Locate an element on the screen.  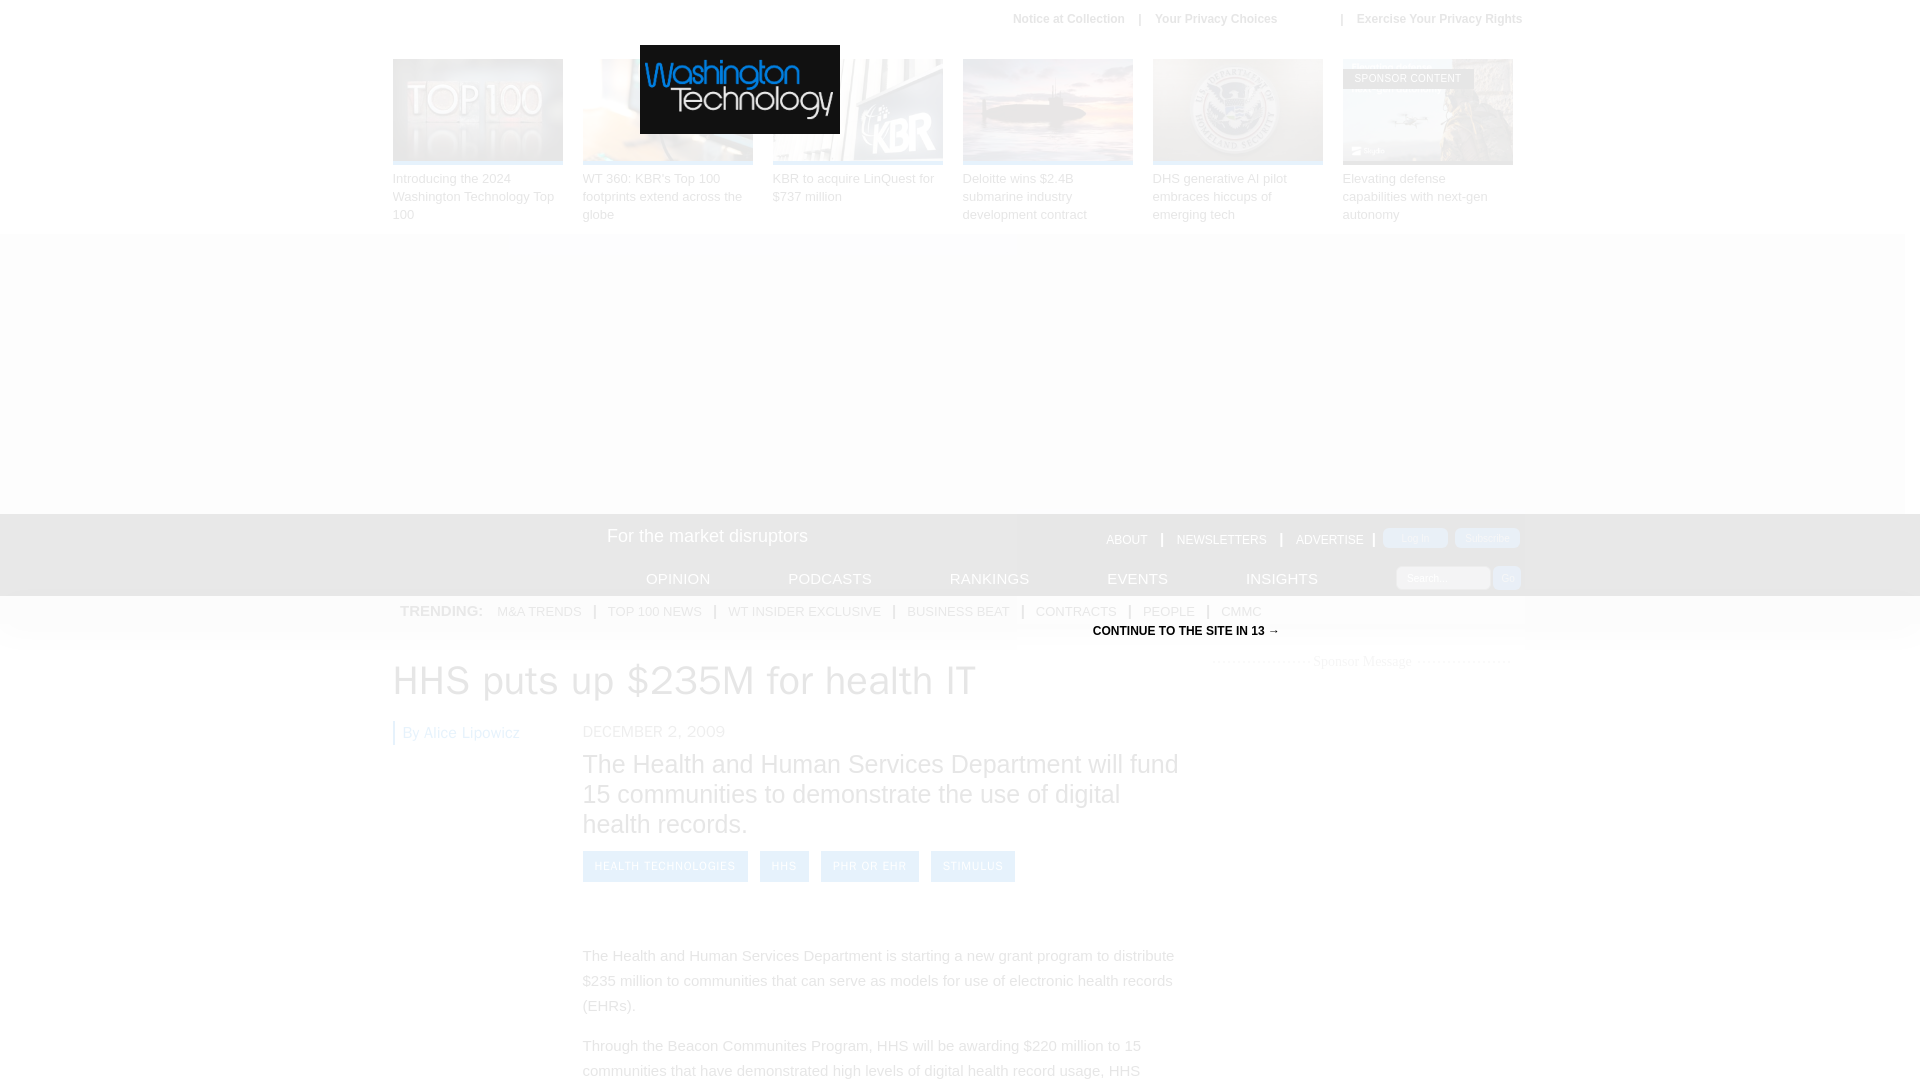
WT 360: KBR's Top 100 footprints extend across the globe is located at coordinates (666, 141).